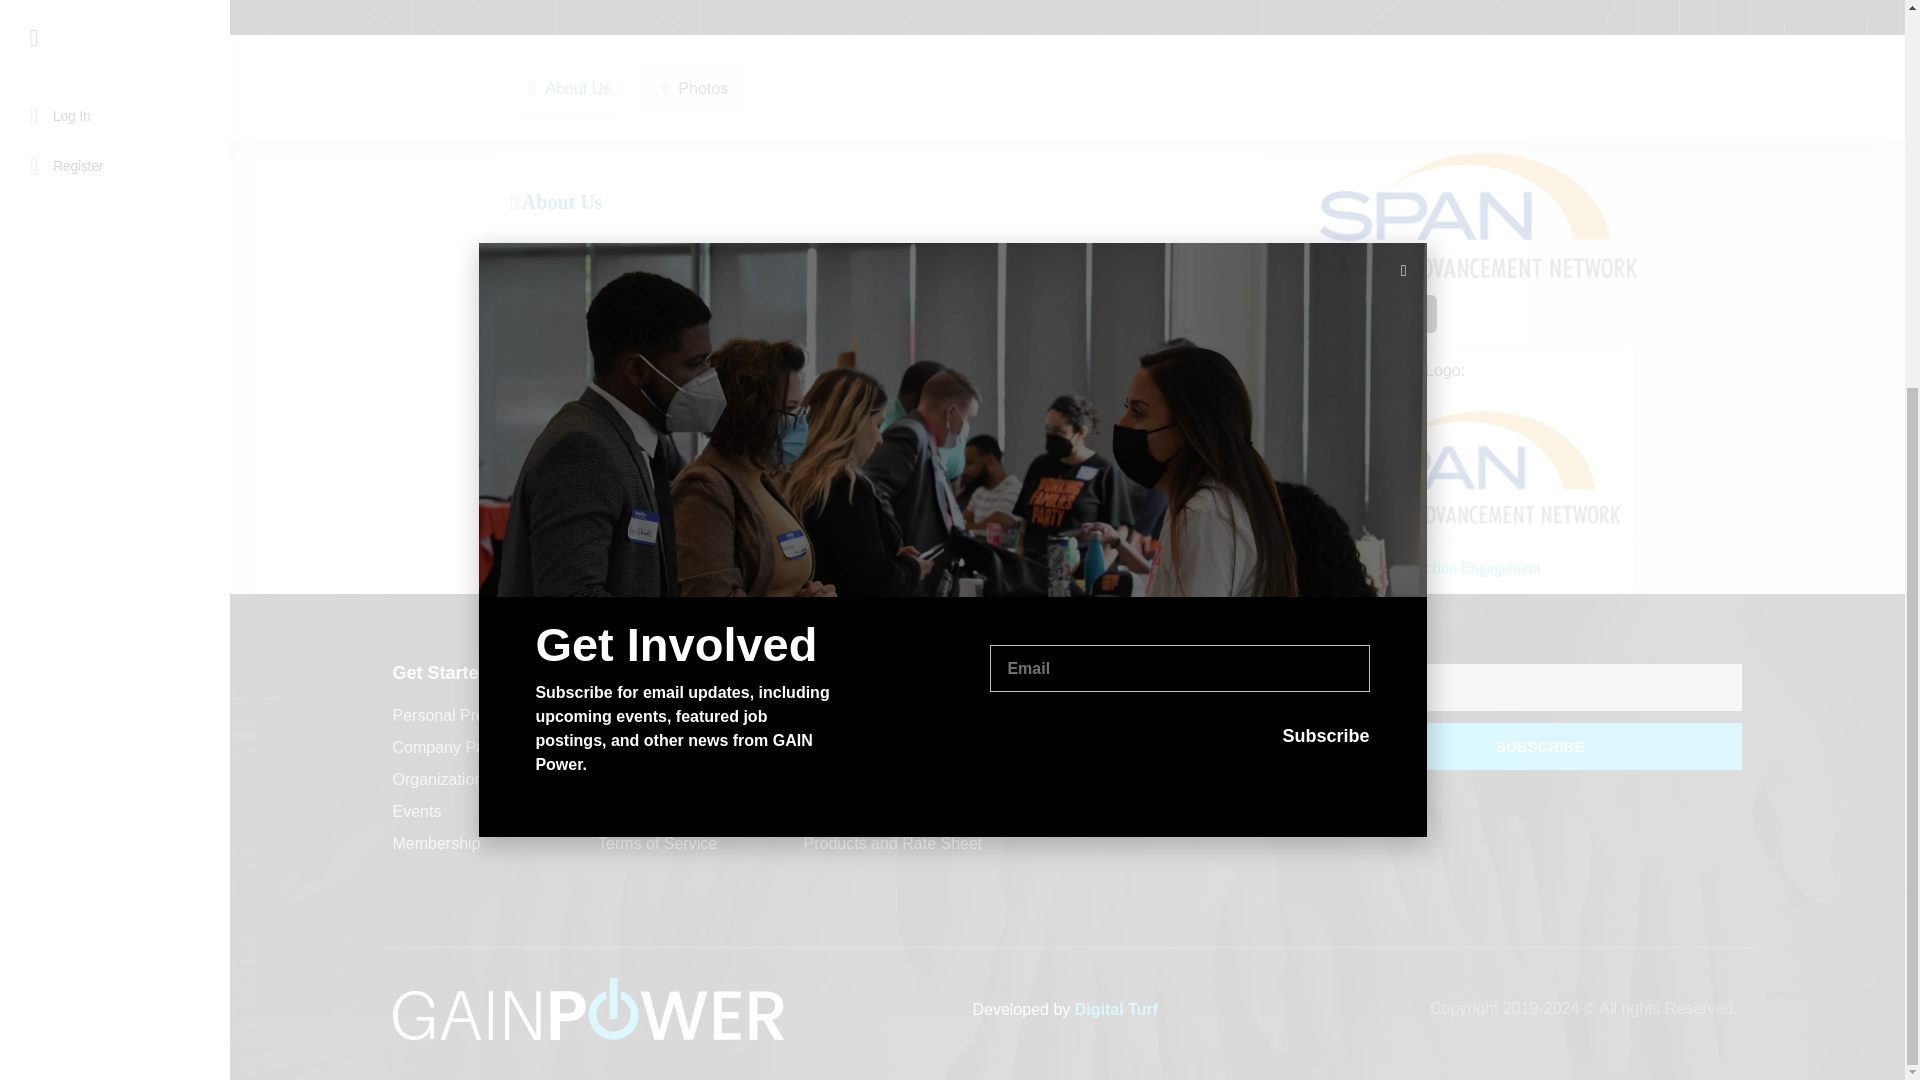 This screenshot has width=1920, height=1080. I want to click on About Us, so click(556, 202).